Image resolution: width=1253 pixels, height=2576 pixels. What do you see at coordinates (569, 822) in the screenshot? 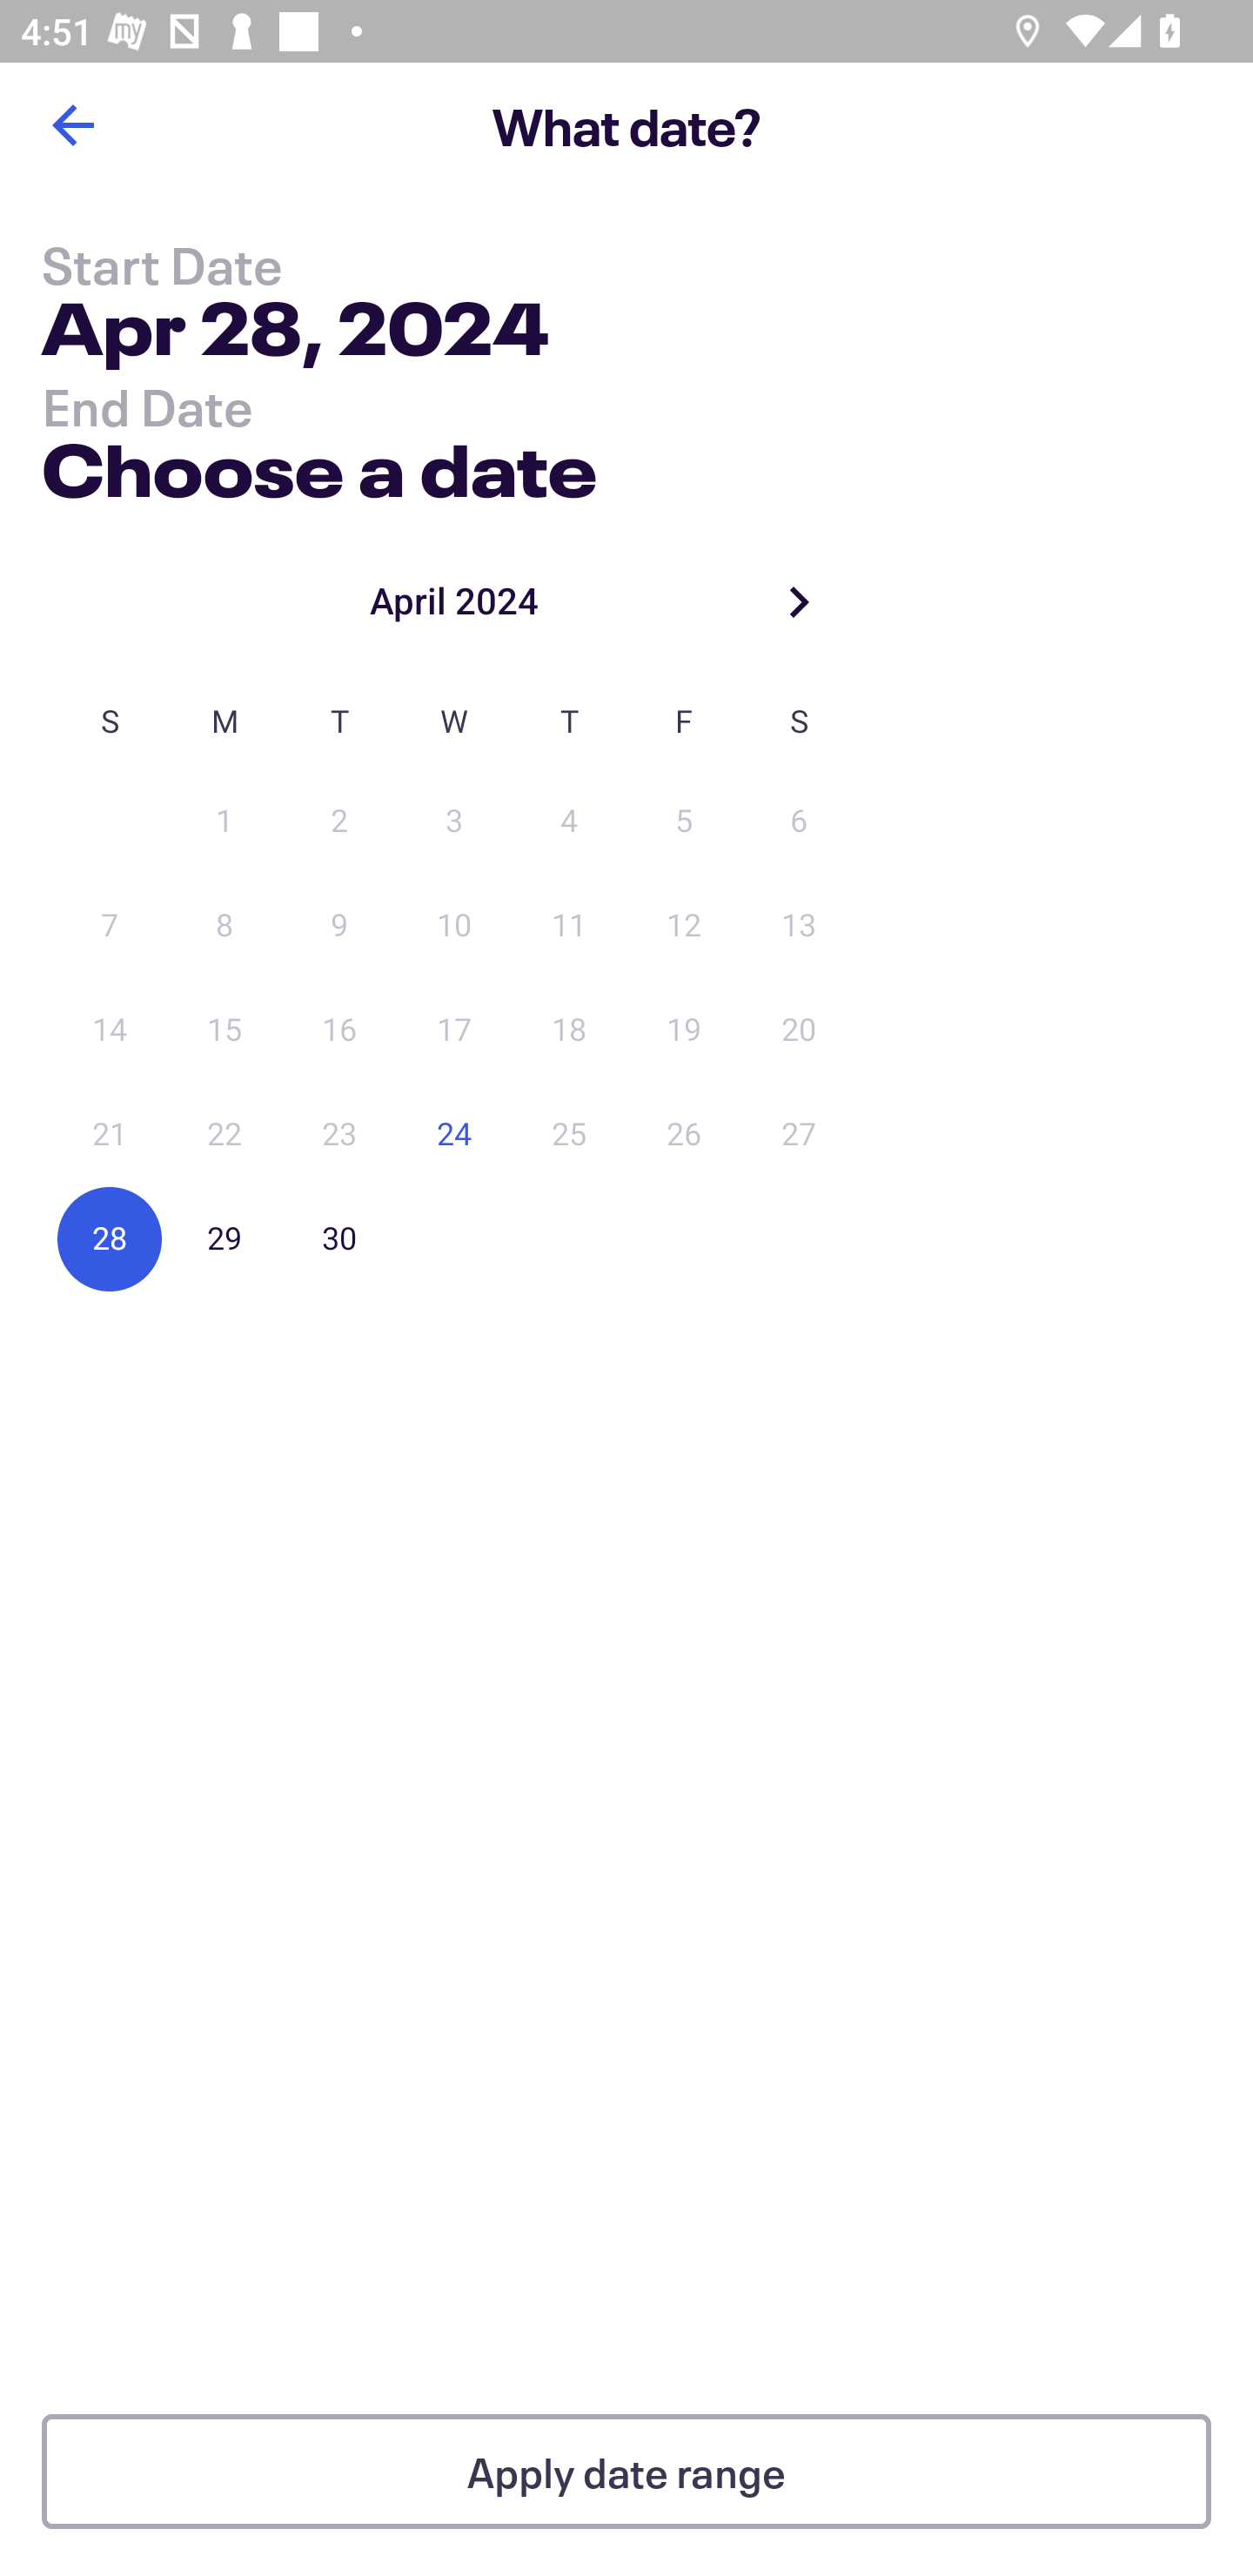
I see `4 04 April 2024` at bounding box center [569, 822].